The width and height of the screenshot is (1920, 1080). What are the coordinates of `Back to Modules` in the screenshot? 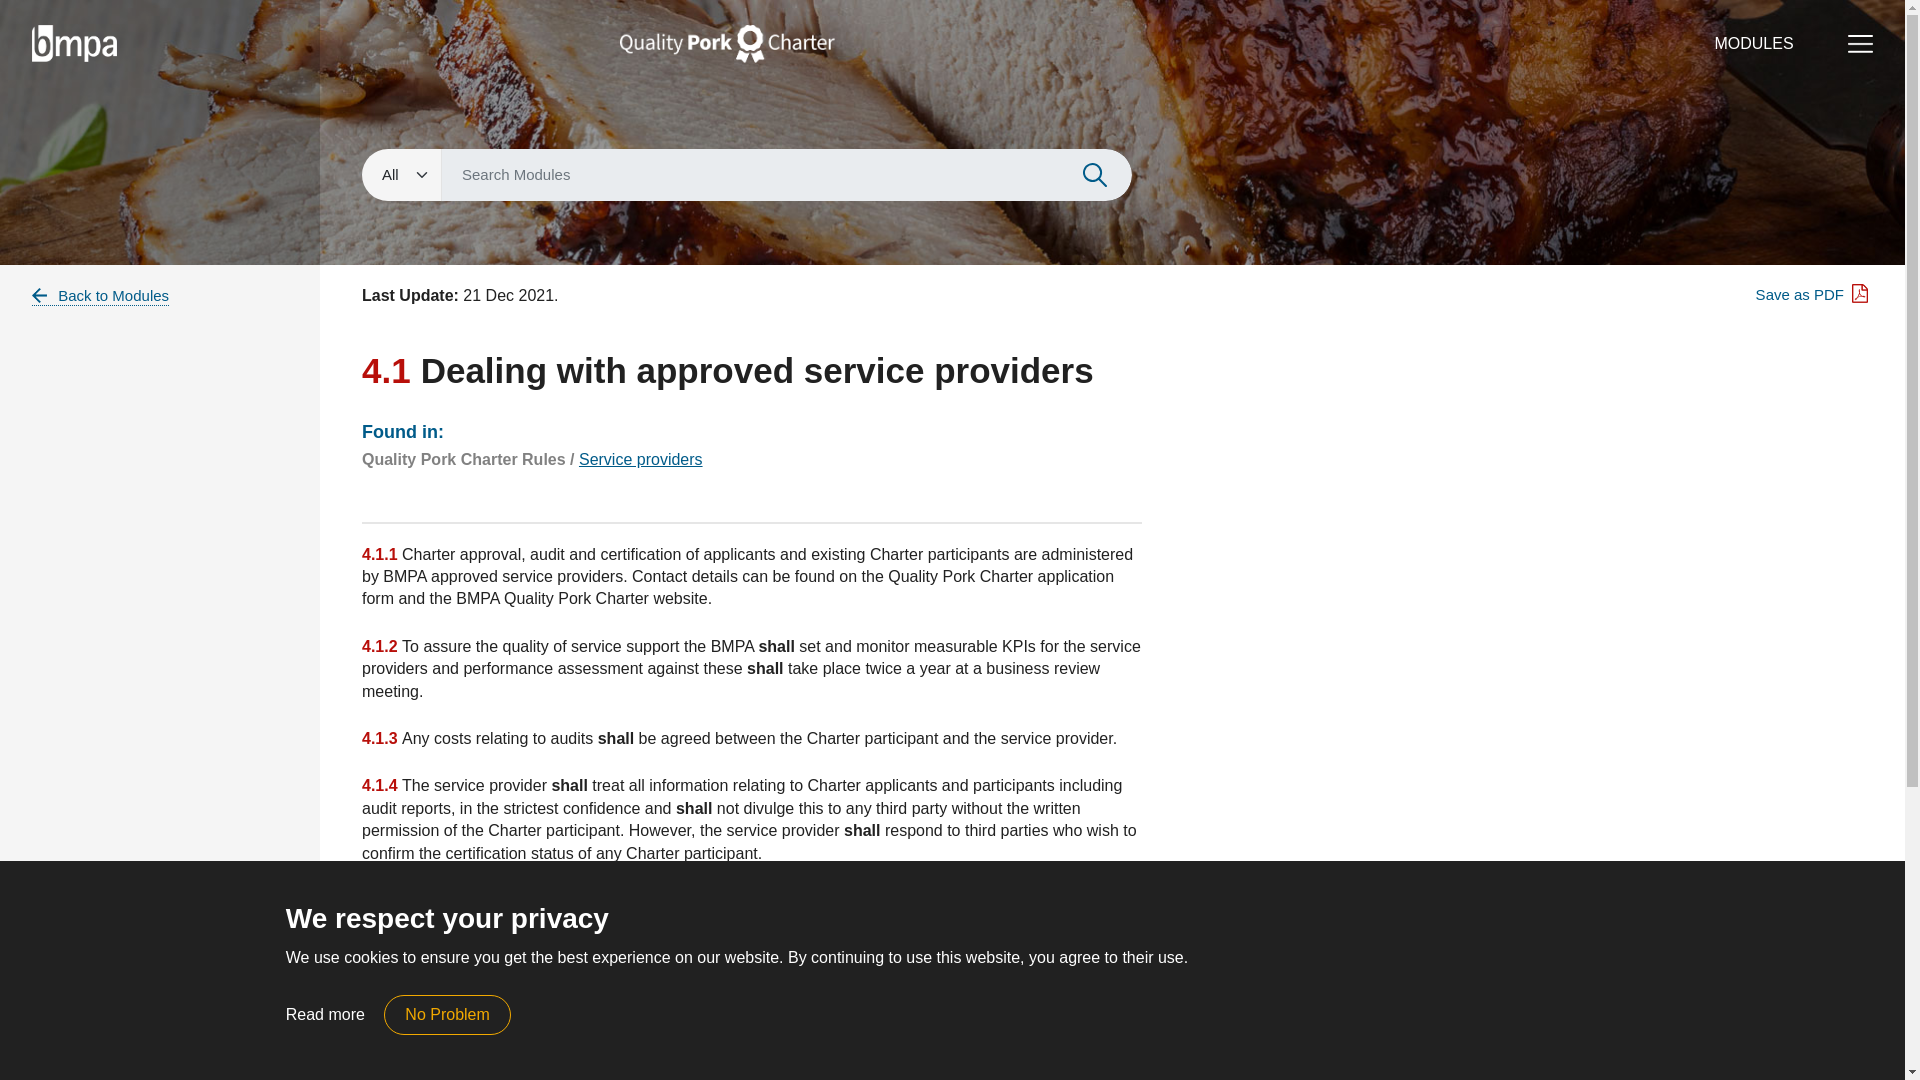 It's located at (100, 296).